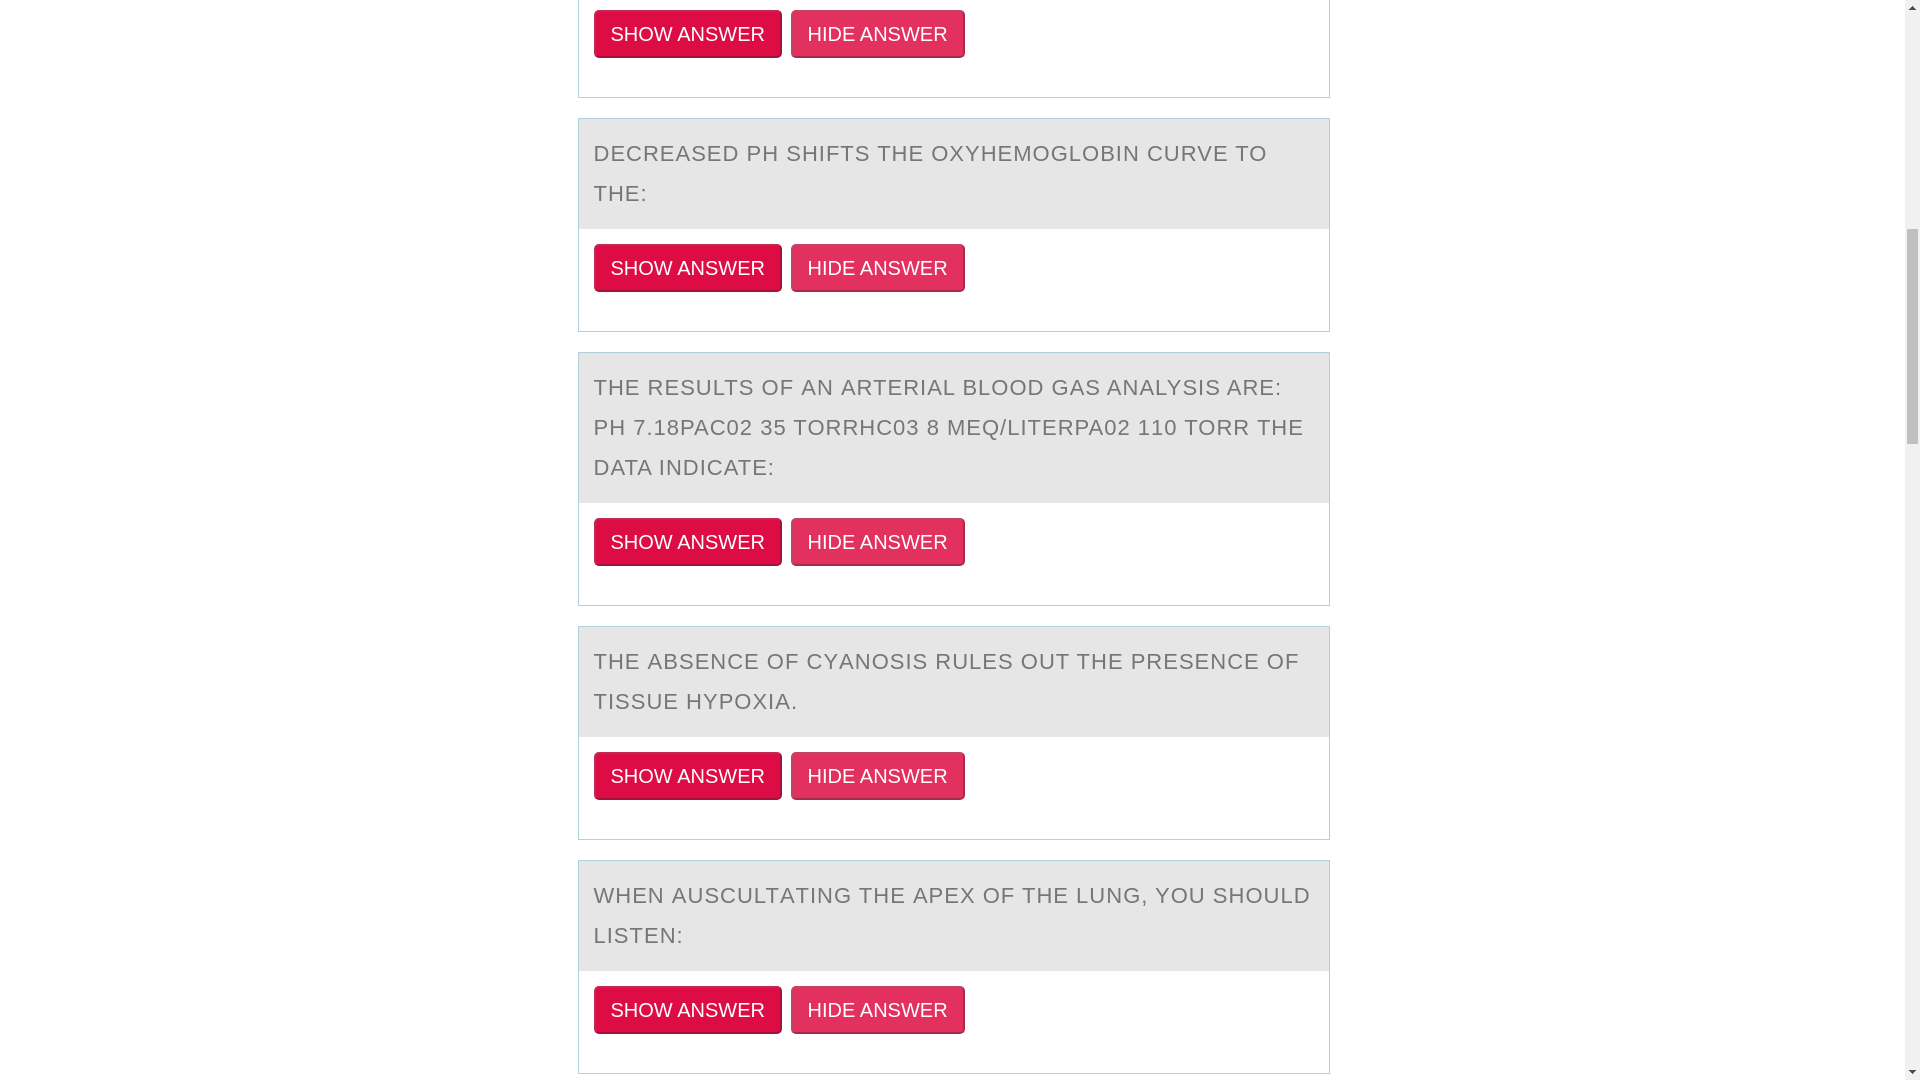 This screenshot has height=1080, width=1920. I want to click on HIDE ANSWER, so click(878, 542).